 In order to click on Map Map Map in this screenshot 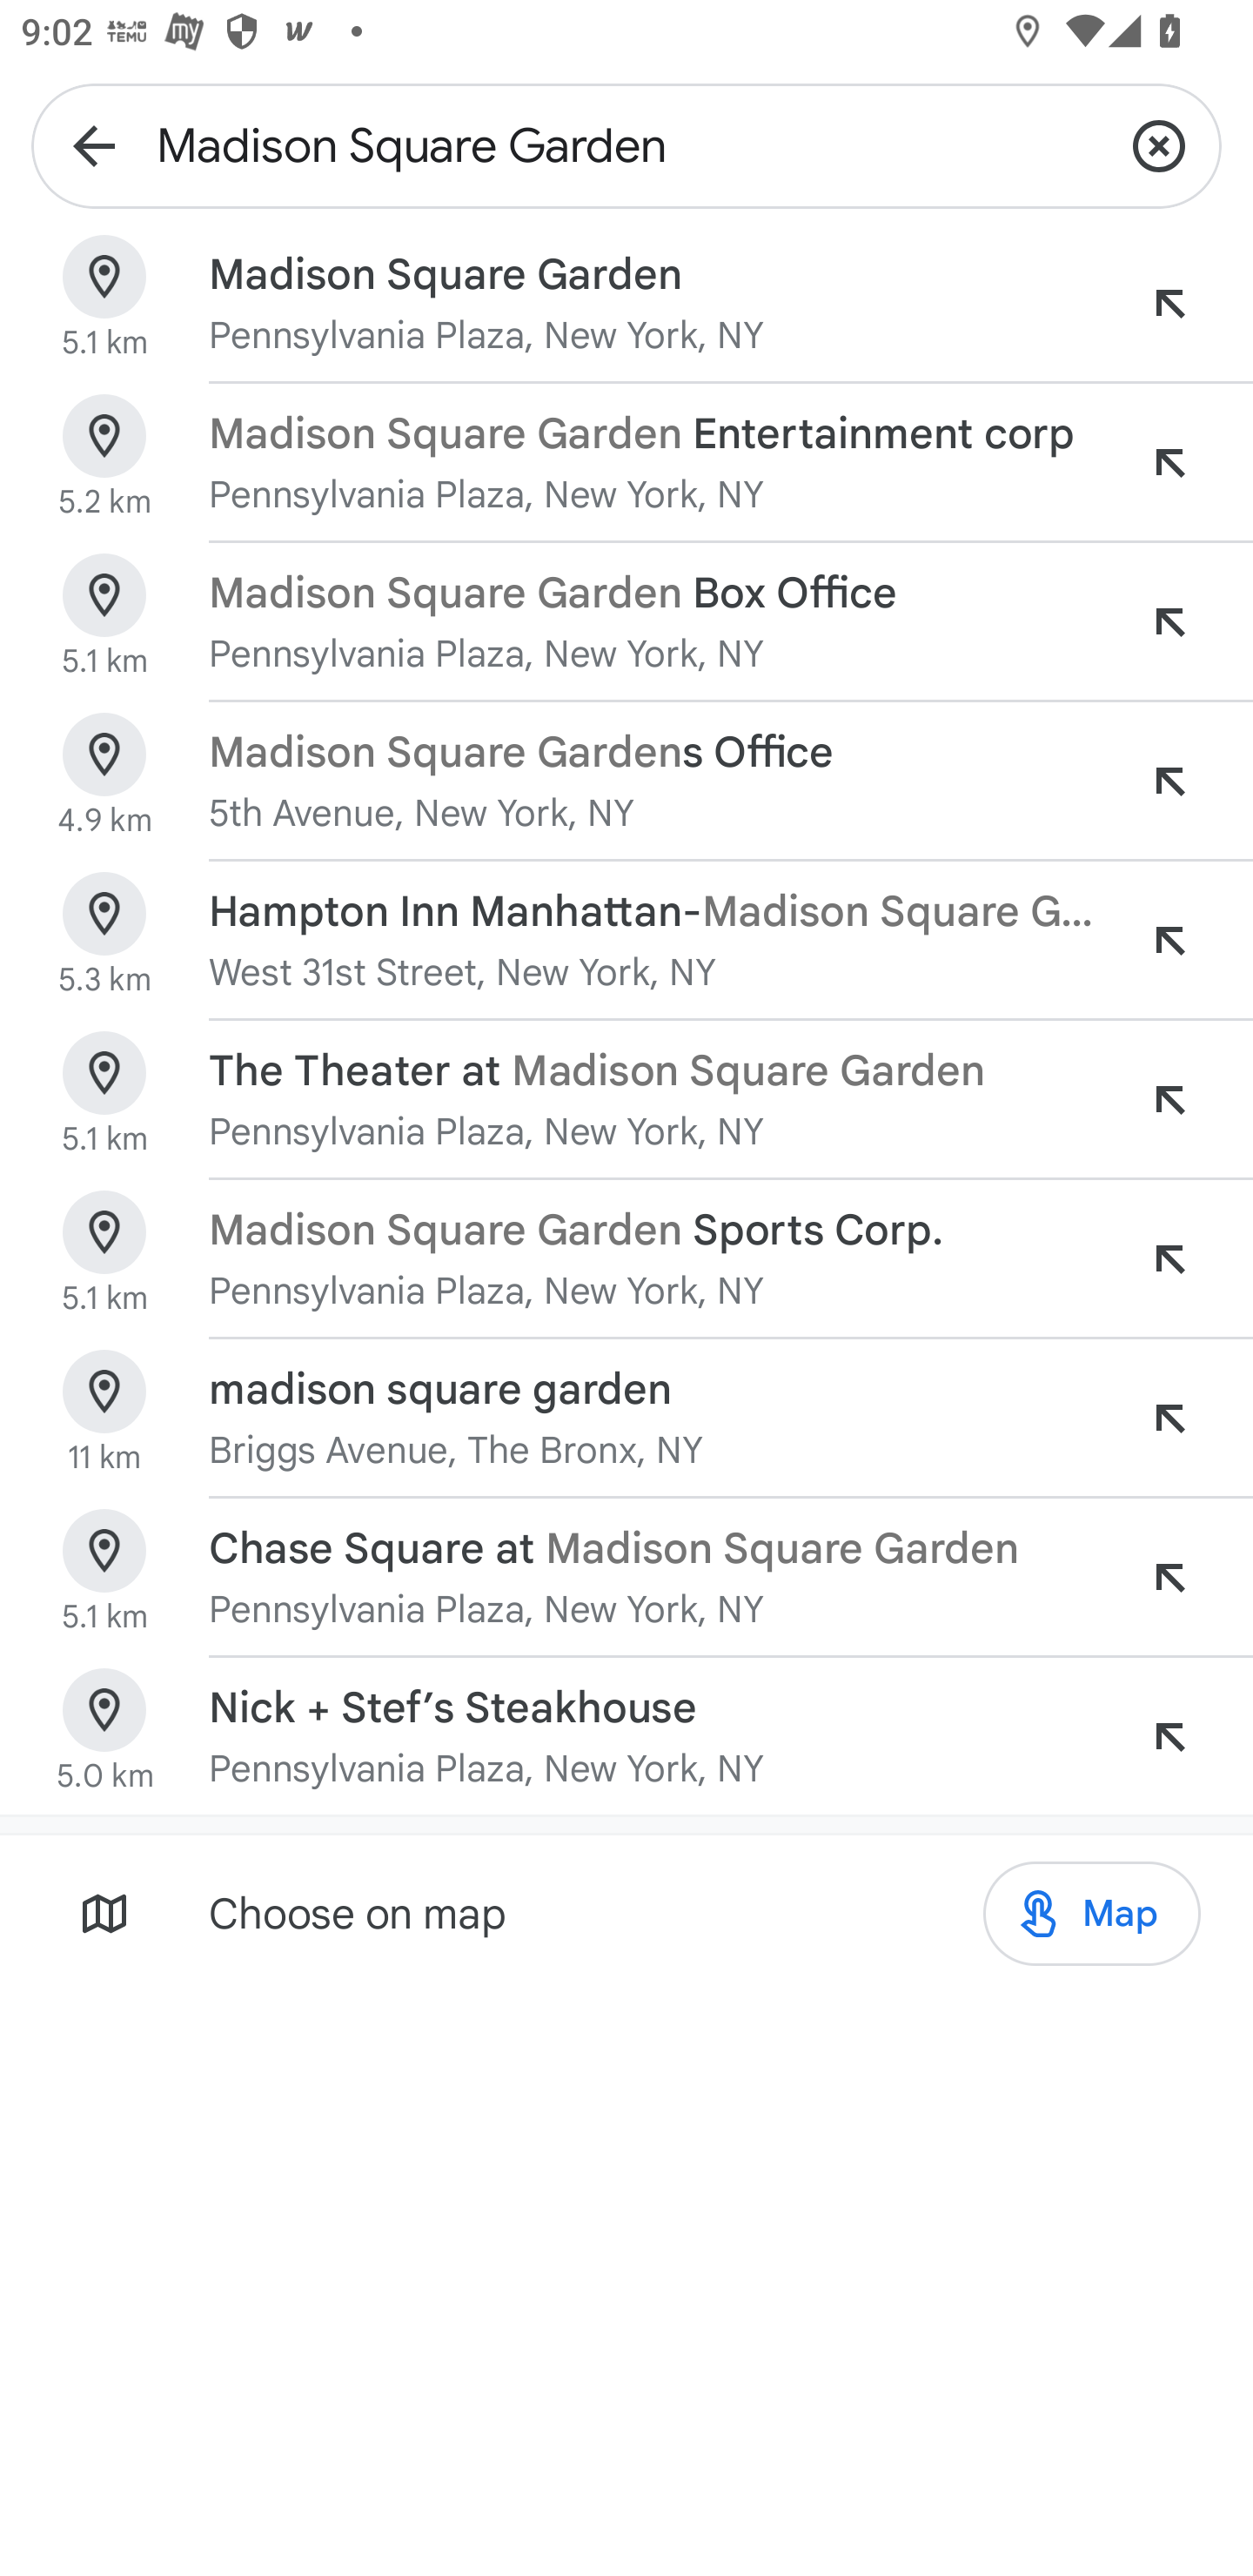, I will do `click(1091, 1914)`.